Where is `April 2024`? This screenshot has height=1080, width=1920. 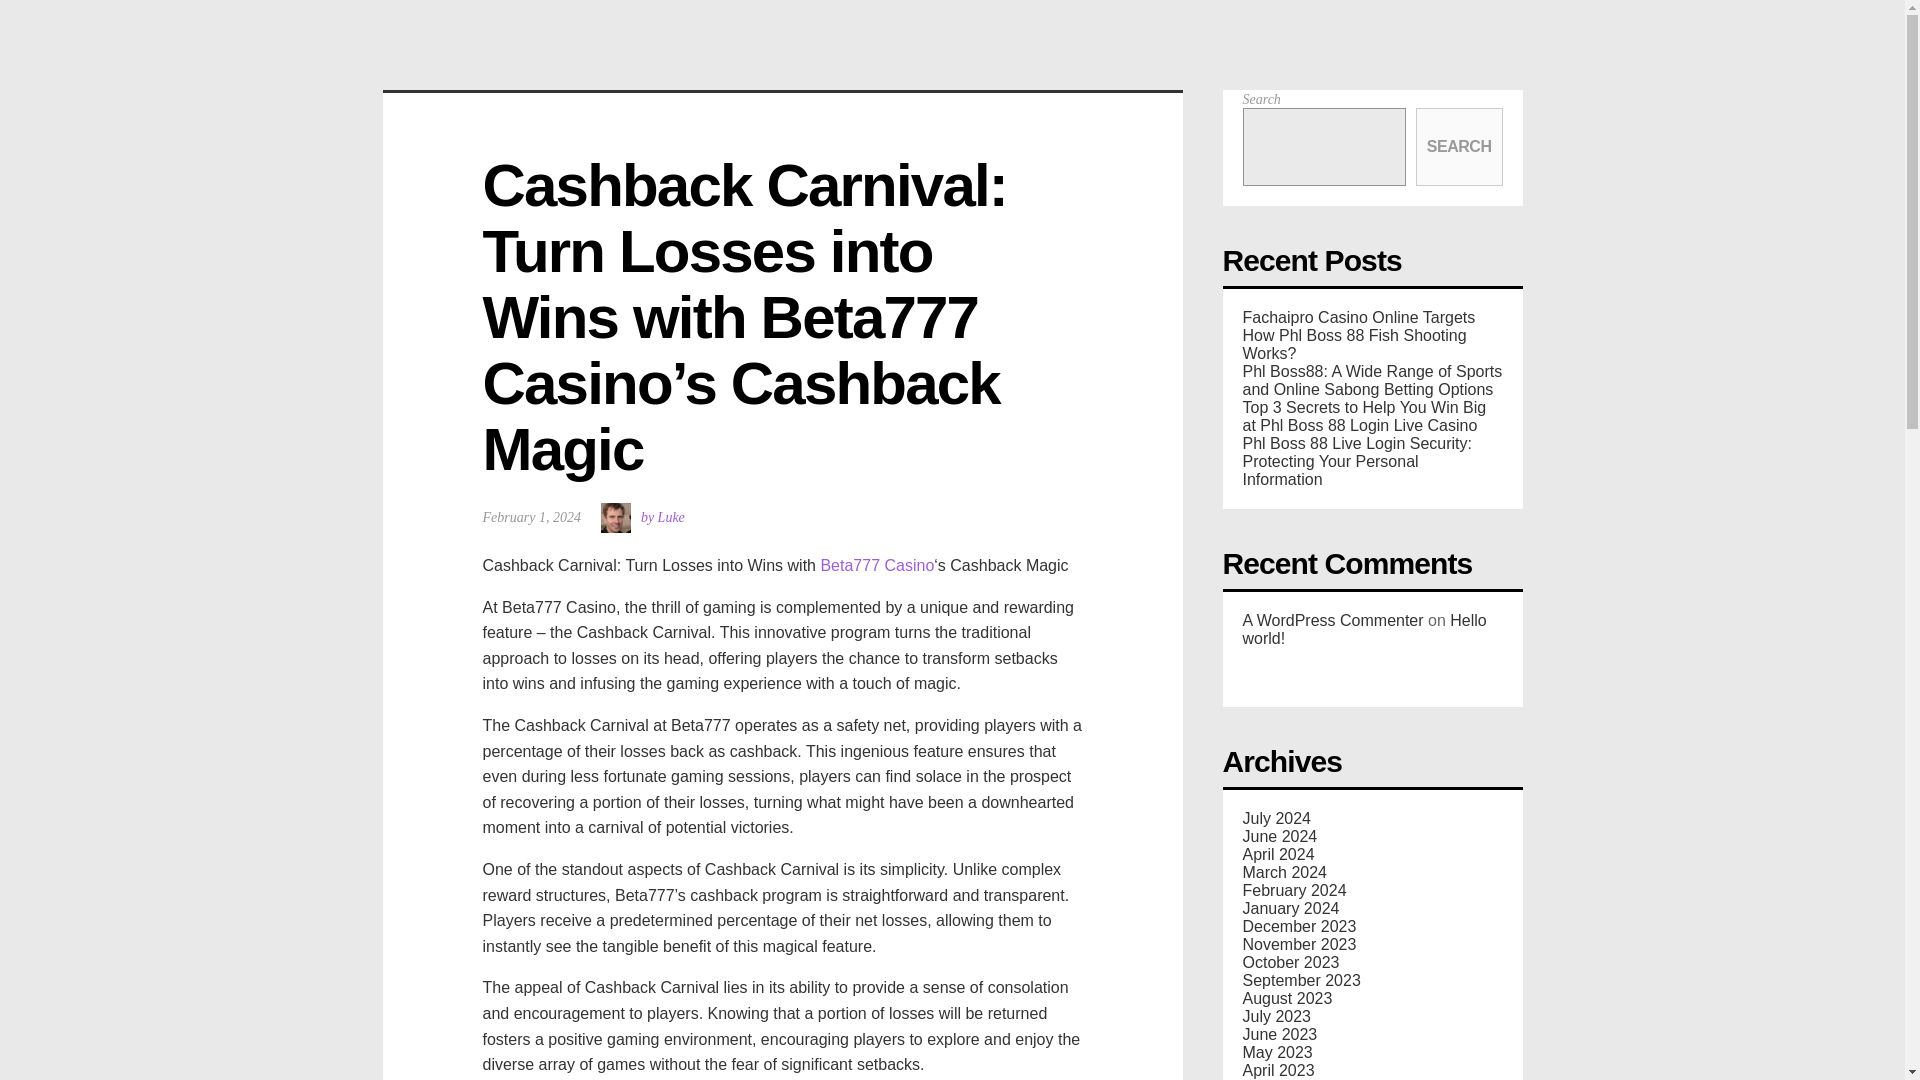 April 2024 is located at coordinates (1278, 852).